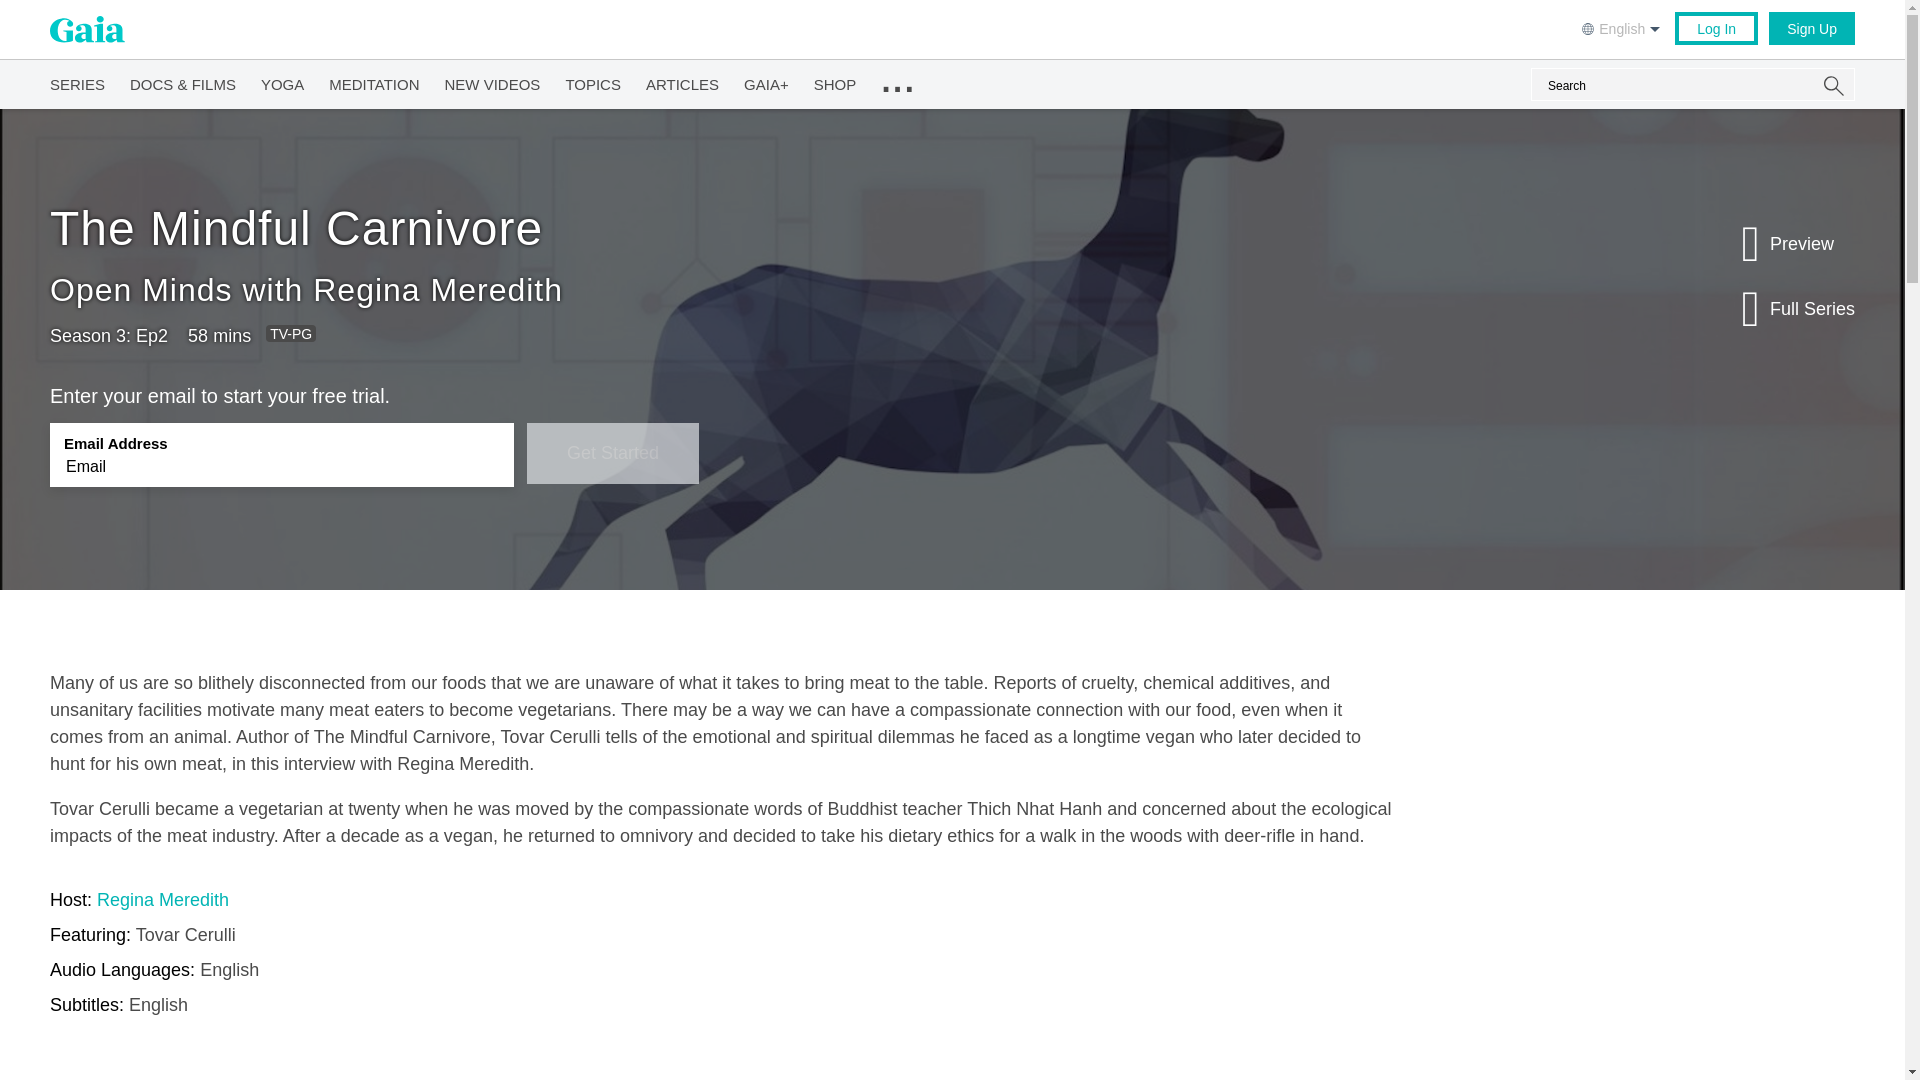  I want to click on Sign Up, so click(1811, 28).